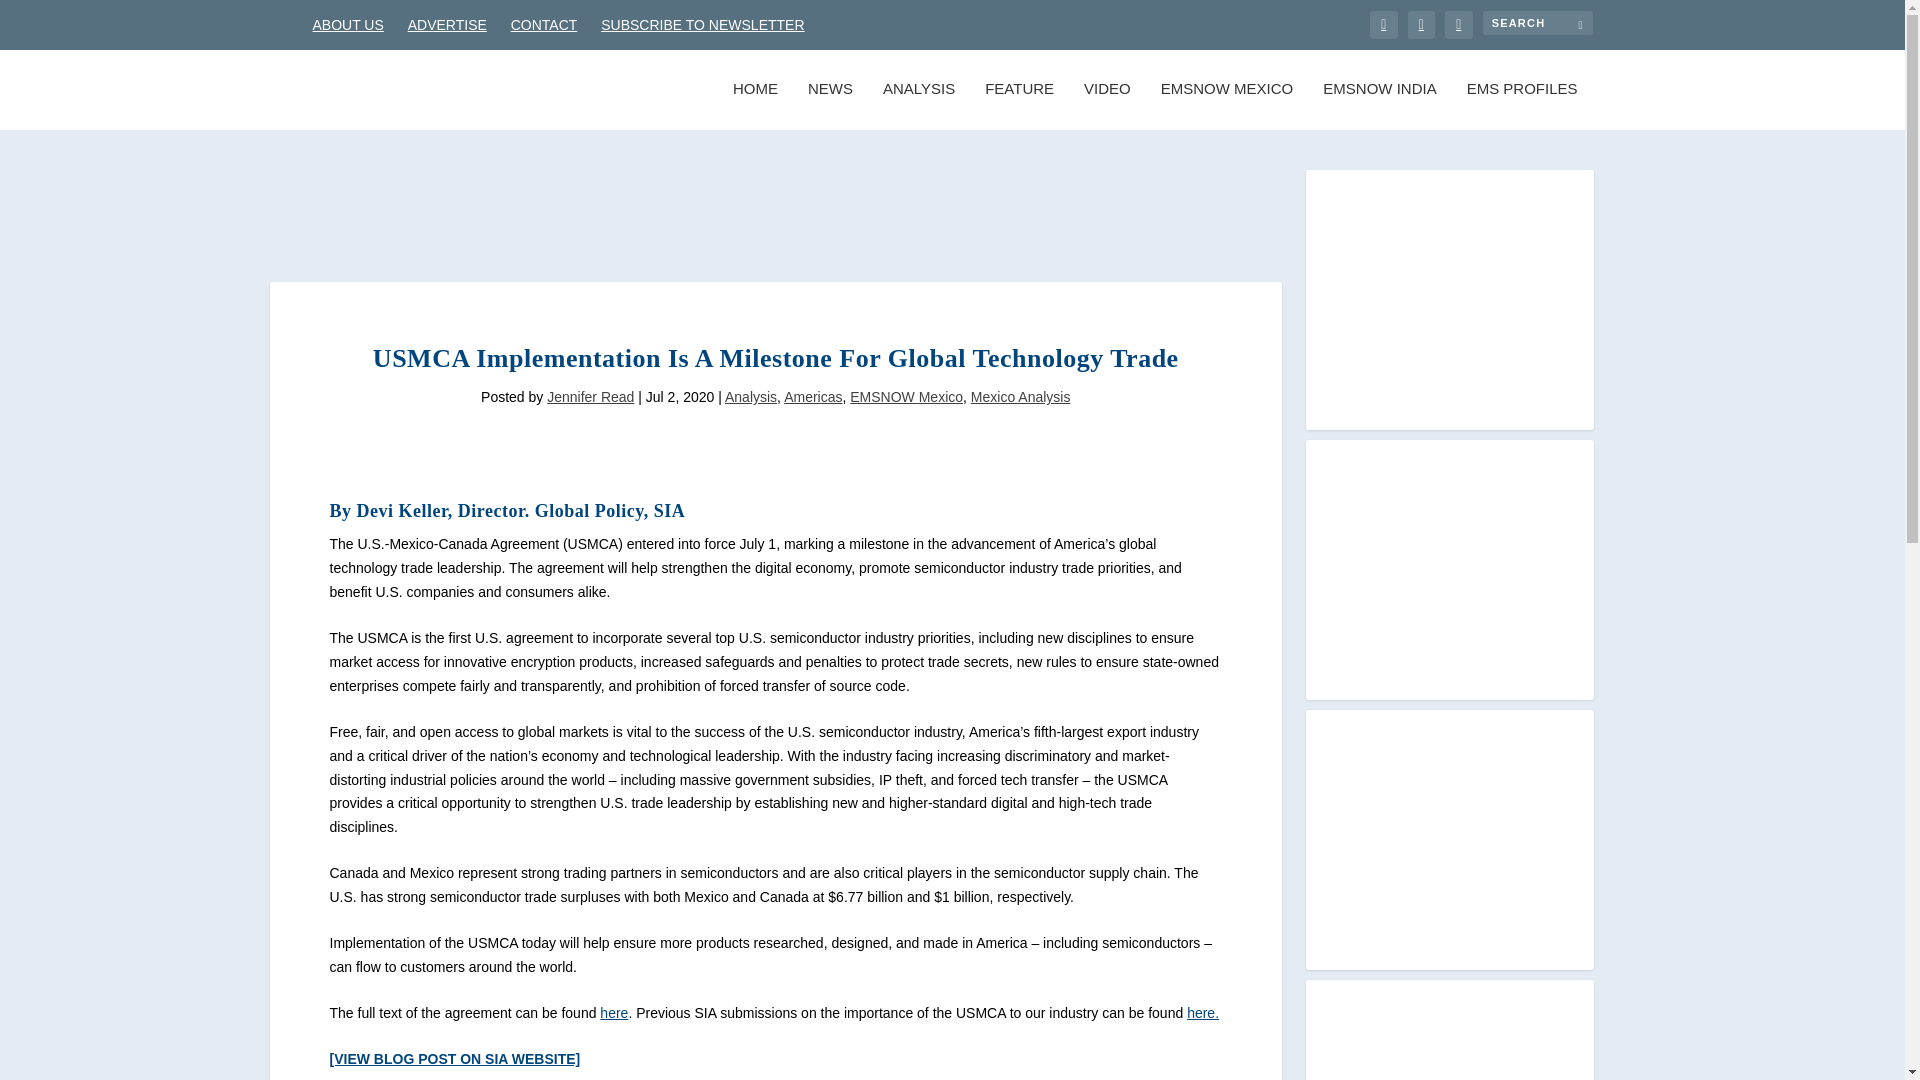 This screenshot has width=1920, height=1080. Describe the element at coordinates (447, 24) in the screenshot. I see `ADVERTISE` at that location.